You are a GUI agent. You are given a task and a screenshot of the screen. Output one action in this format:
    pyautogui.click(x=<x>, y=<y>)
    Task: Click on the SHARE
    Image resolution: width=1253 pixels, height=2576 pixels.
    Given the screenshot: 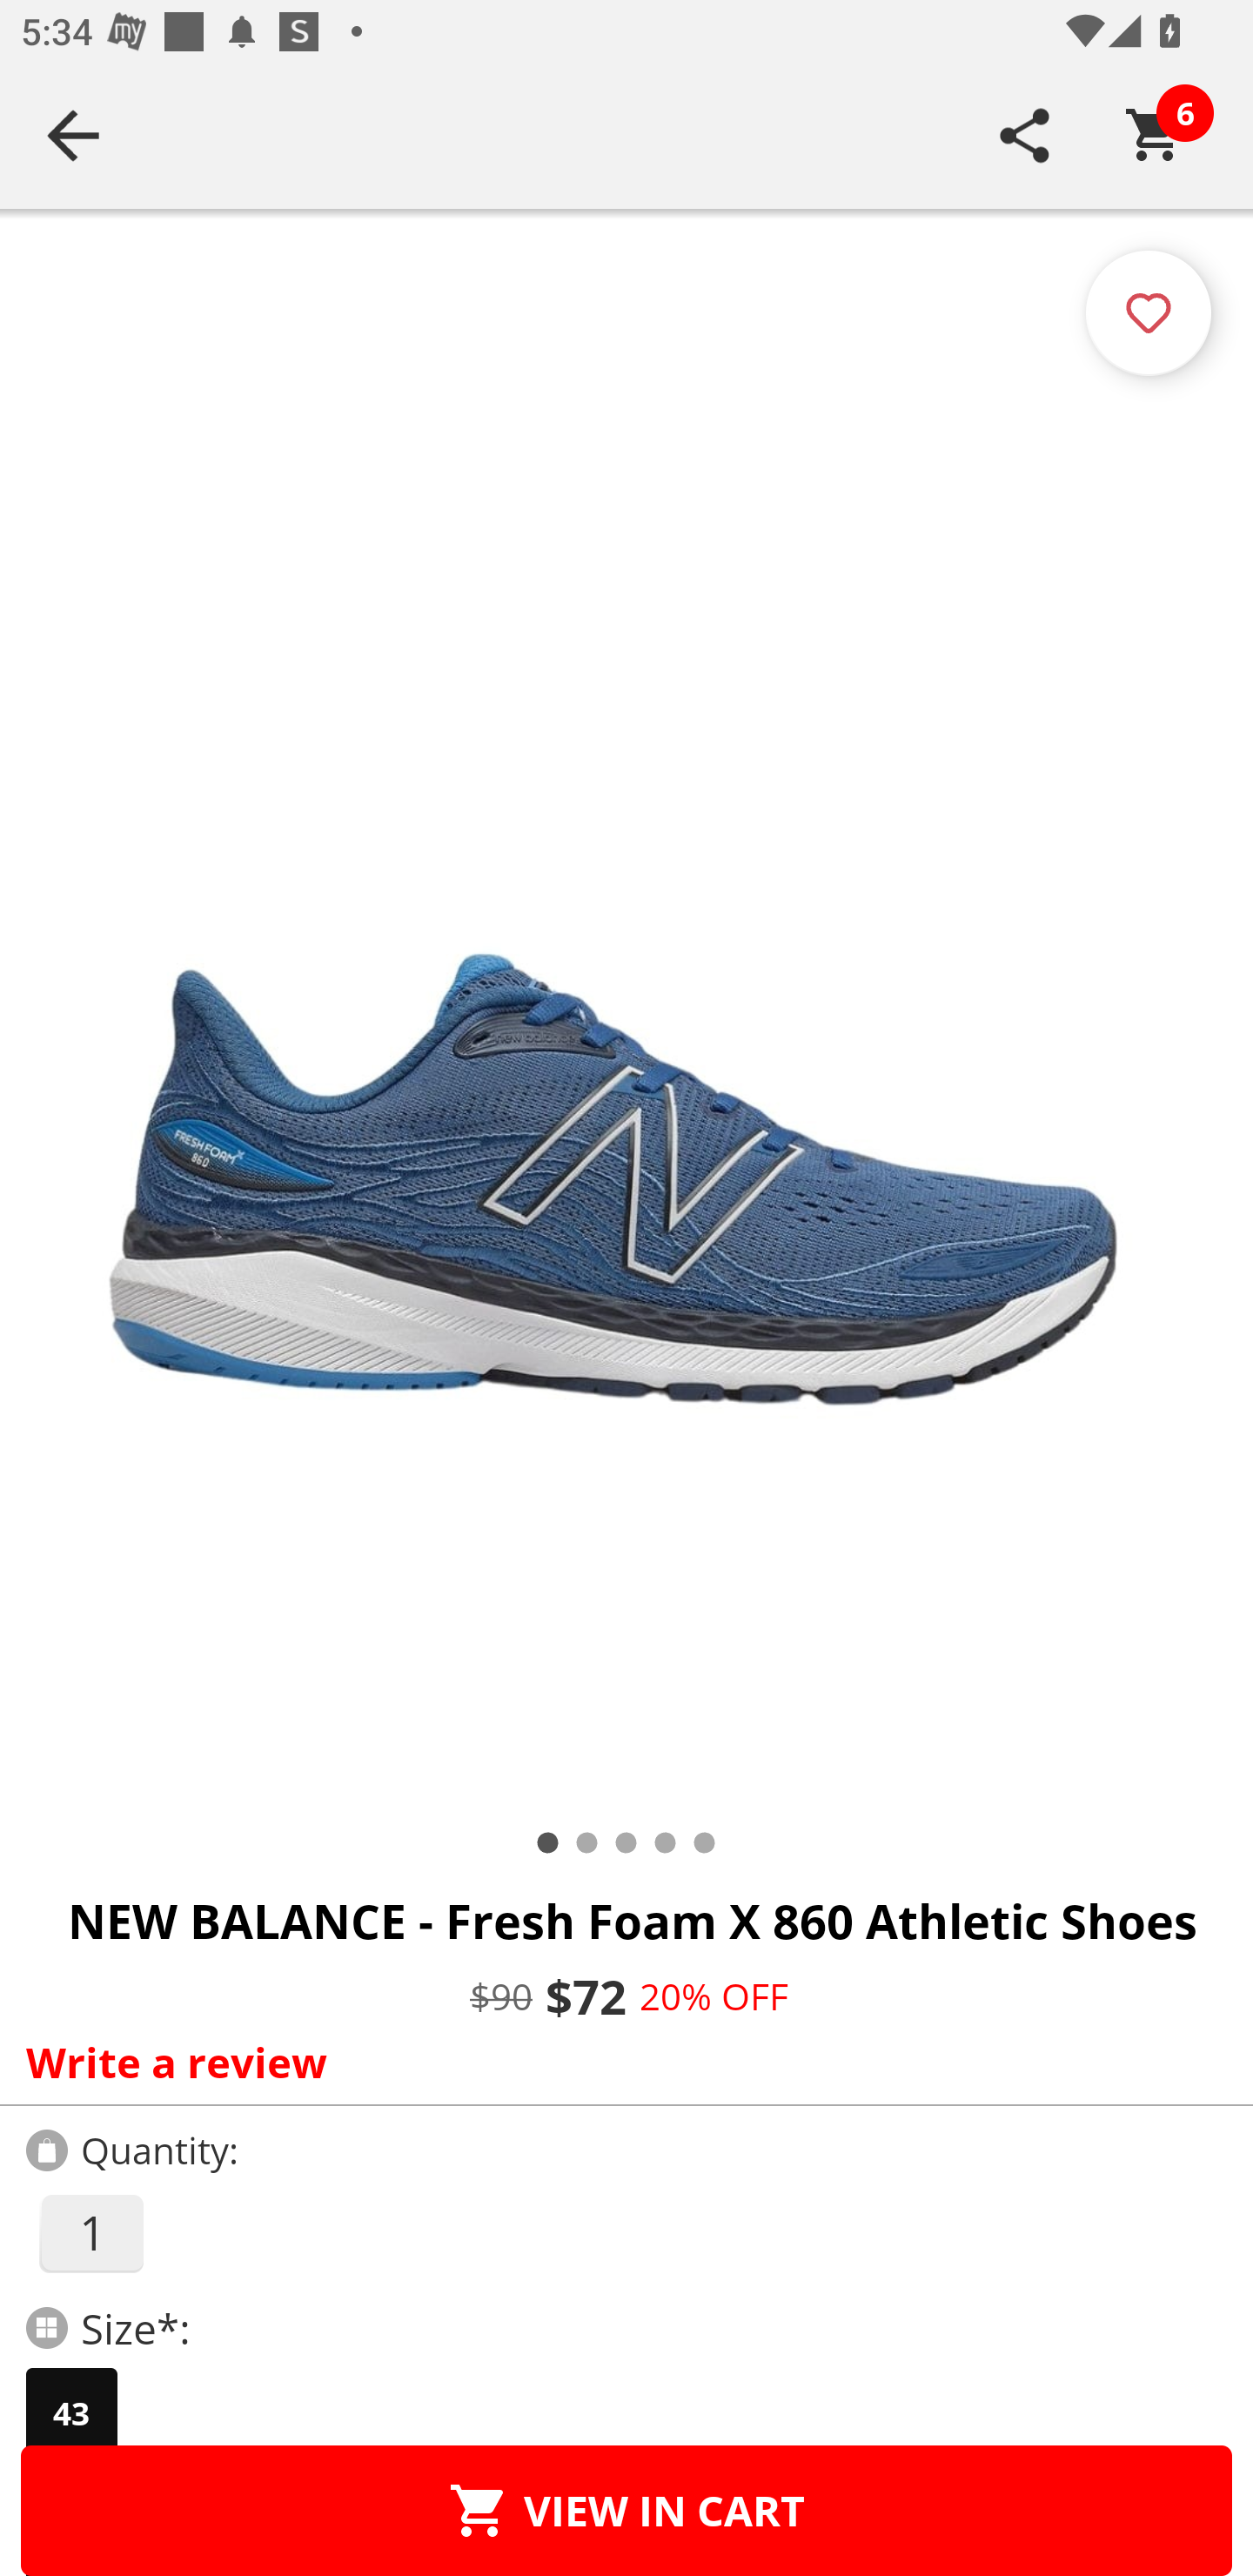 What is the action you would take?
    pyautogui.click(x=1025, y=135)
    